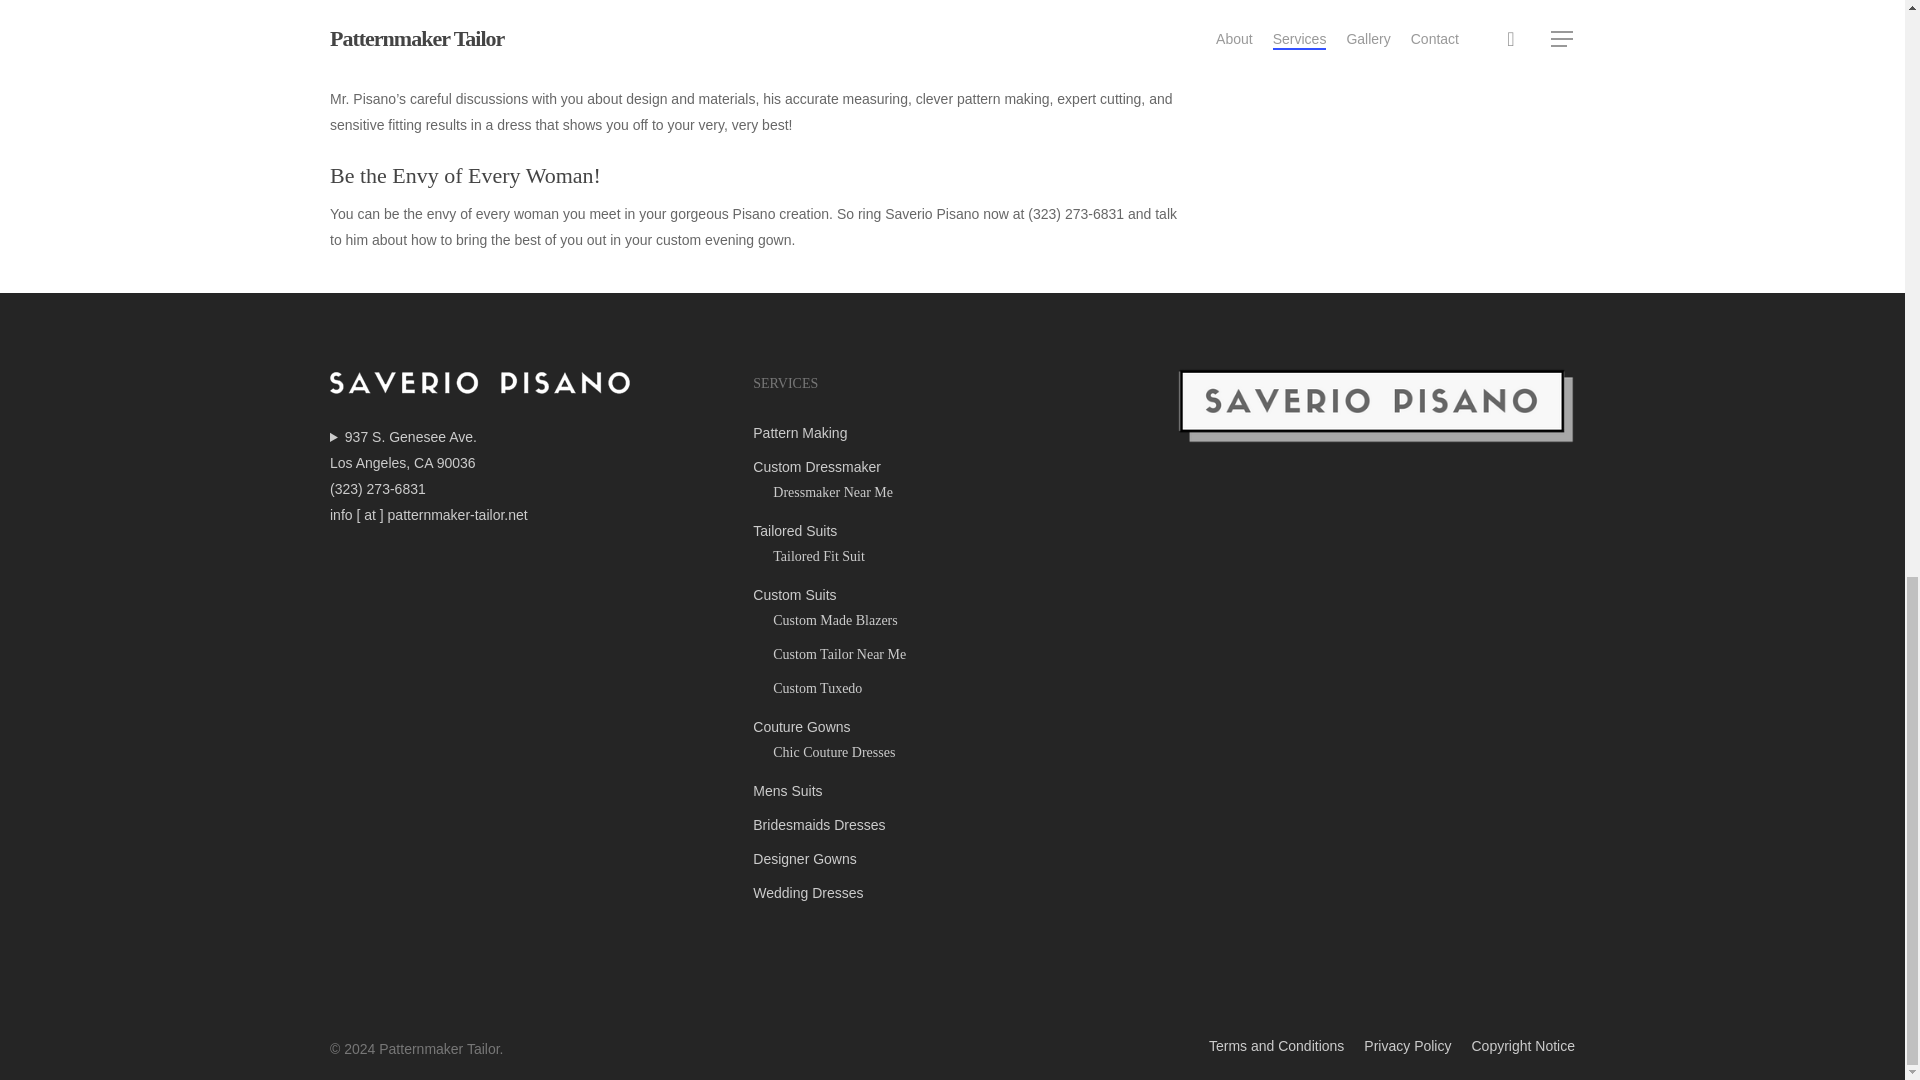 The height and width of the screenshot is (1080, 1920). I want to click on Custom Made Blazers, so click(962, 620).